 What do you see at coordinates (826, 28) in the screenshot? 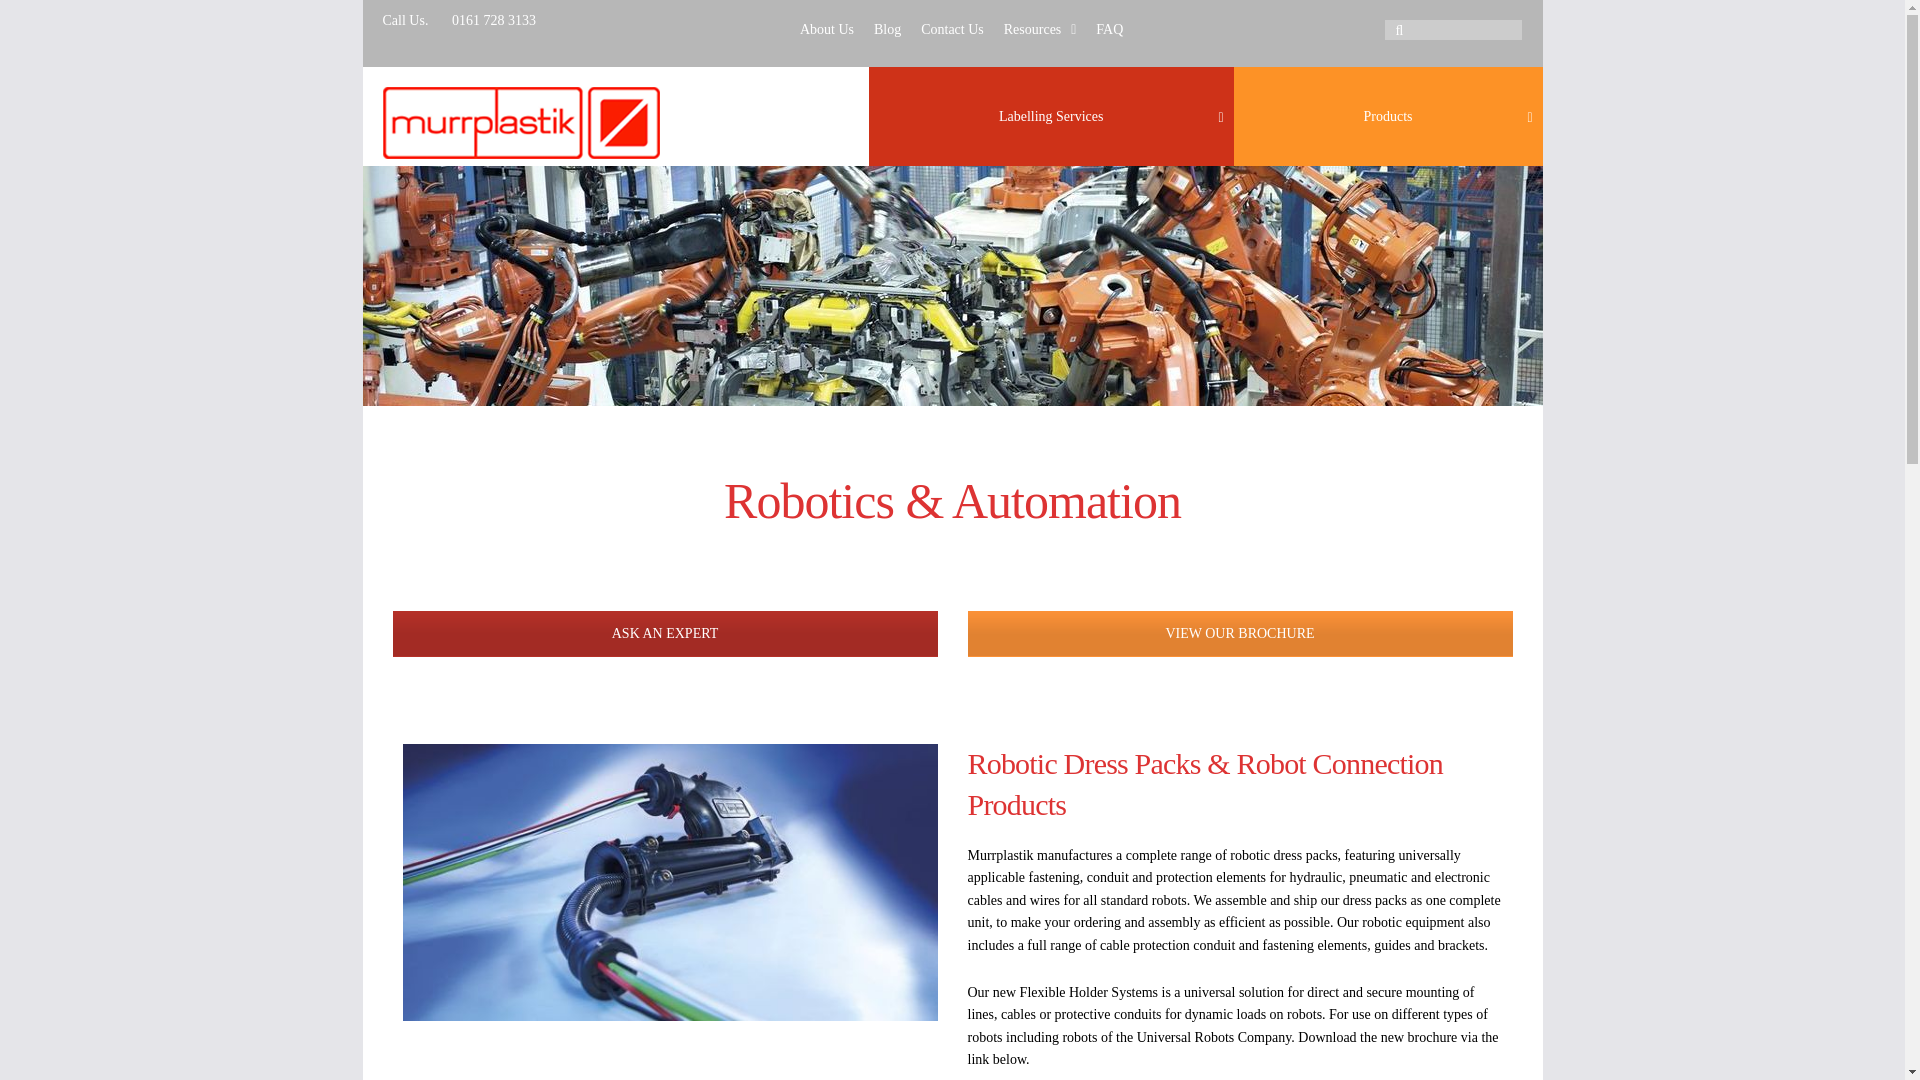
I see `Resources` at bounding box center [826, 28].